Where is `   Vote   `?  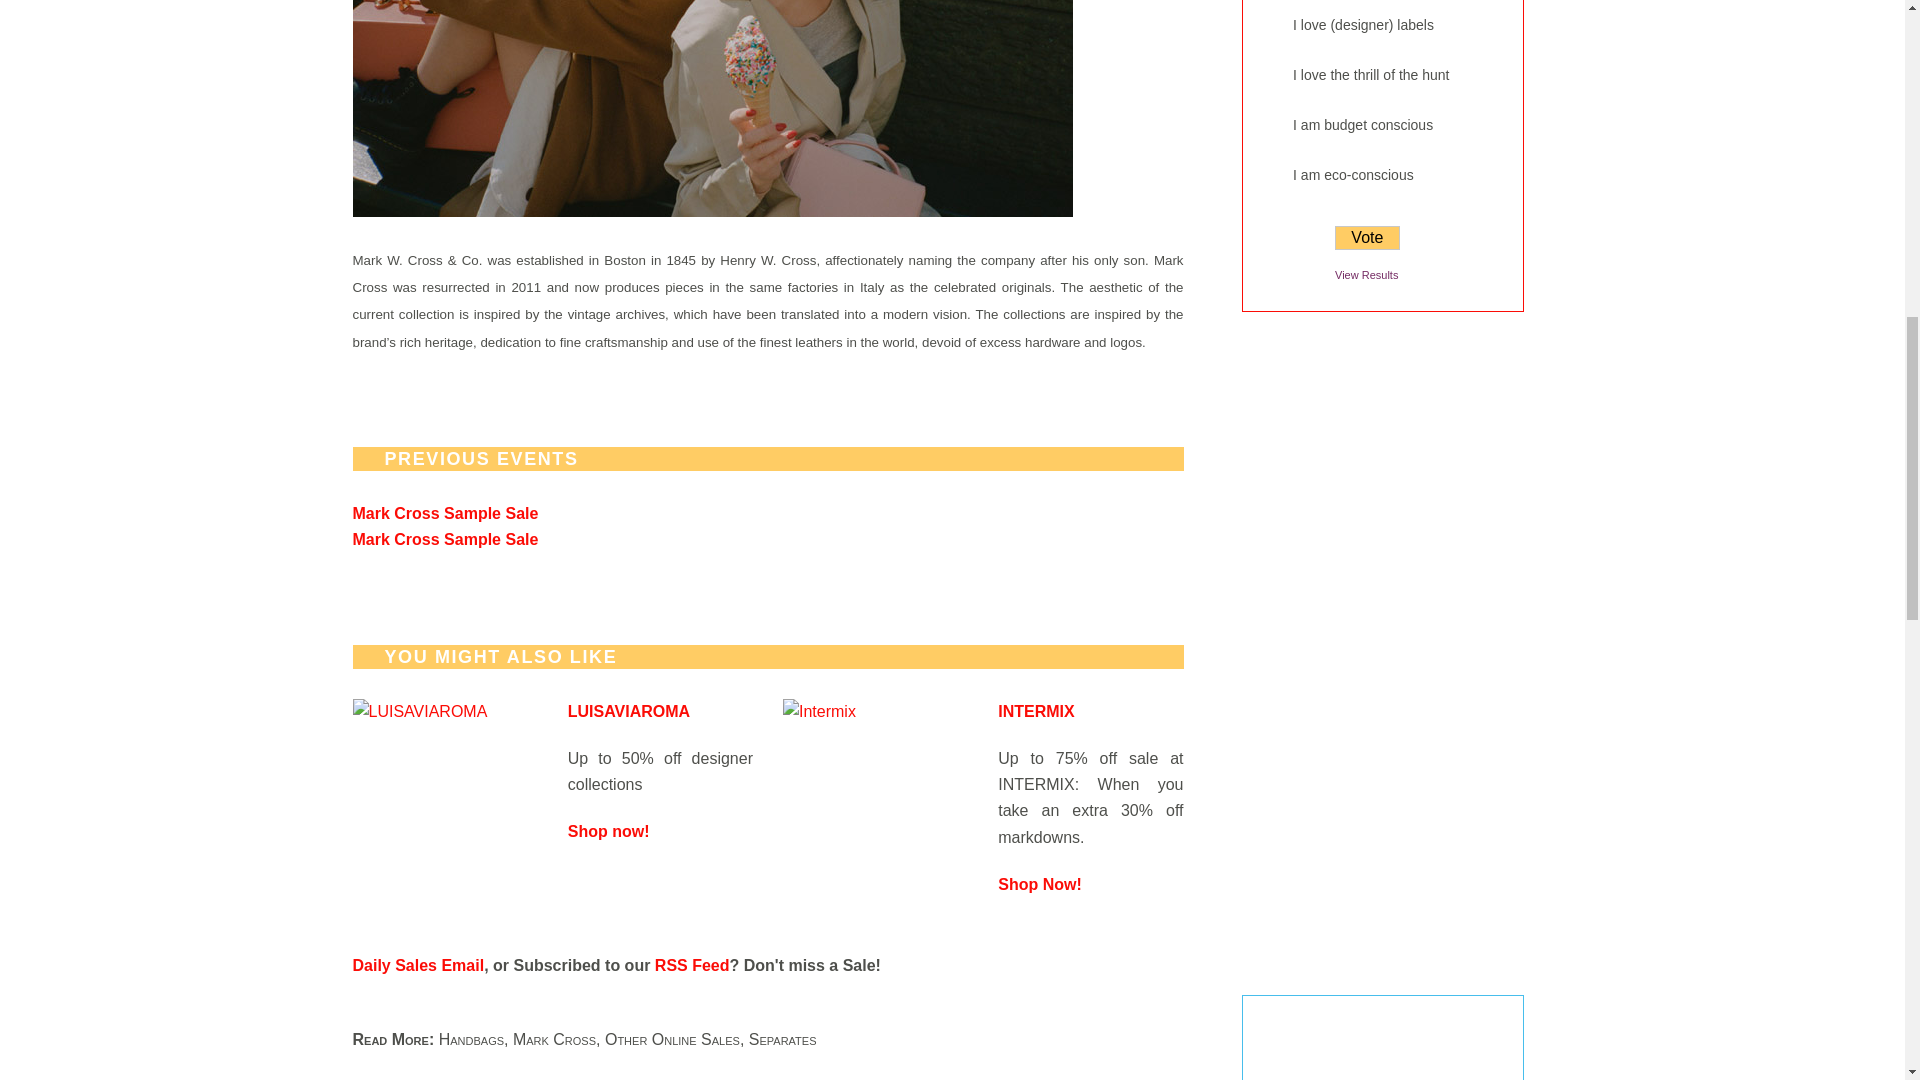    Vote    is located at coordinates (1366, 237).